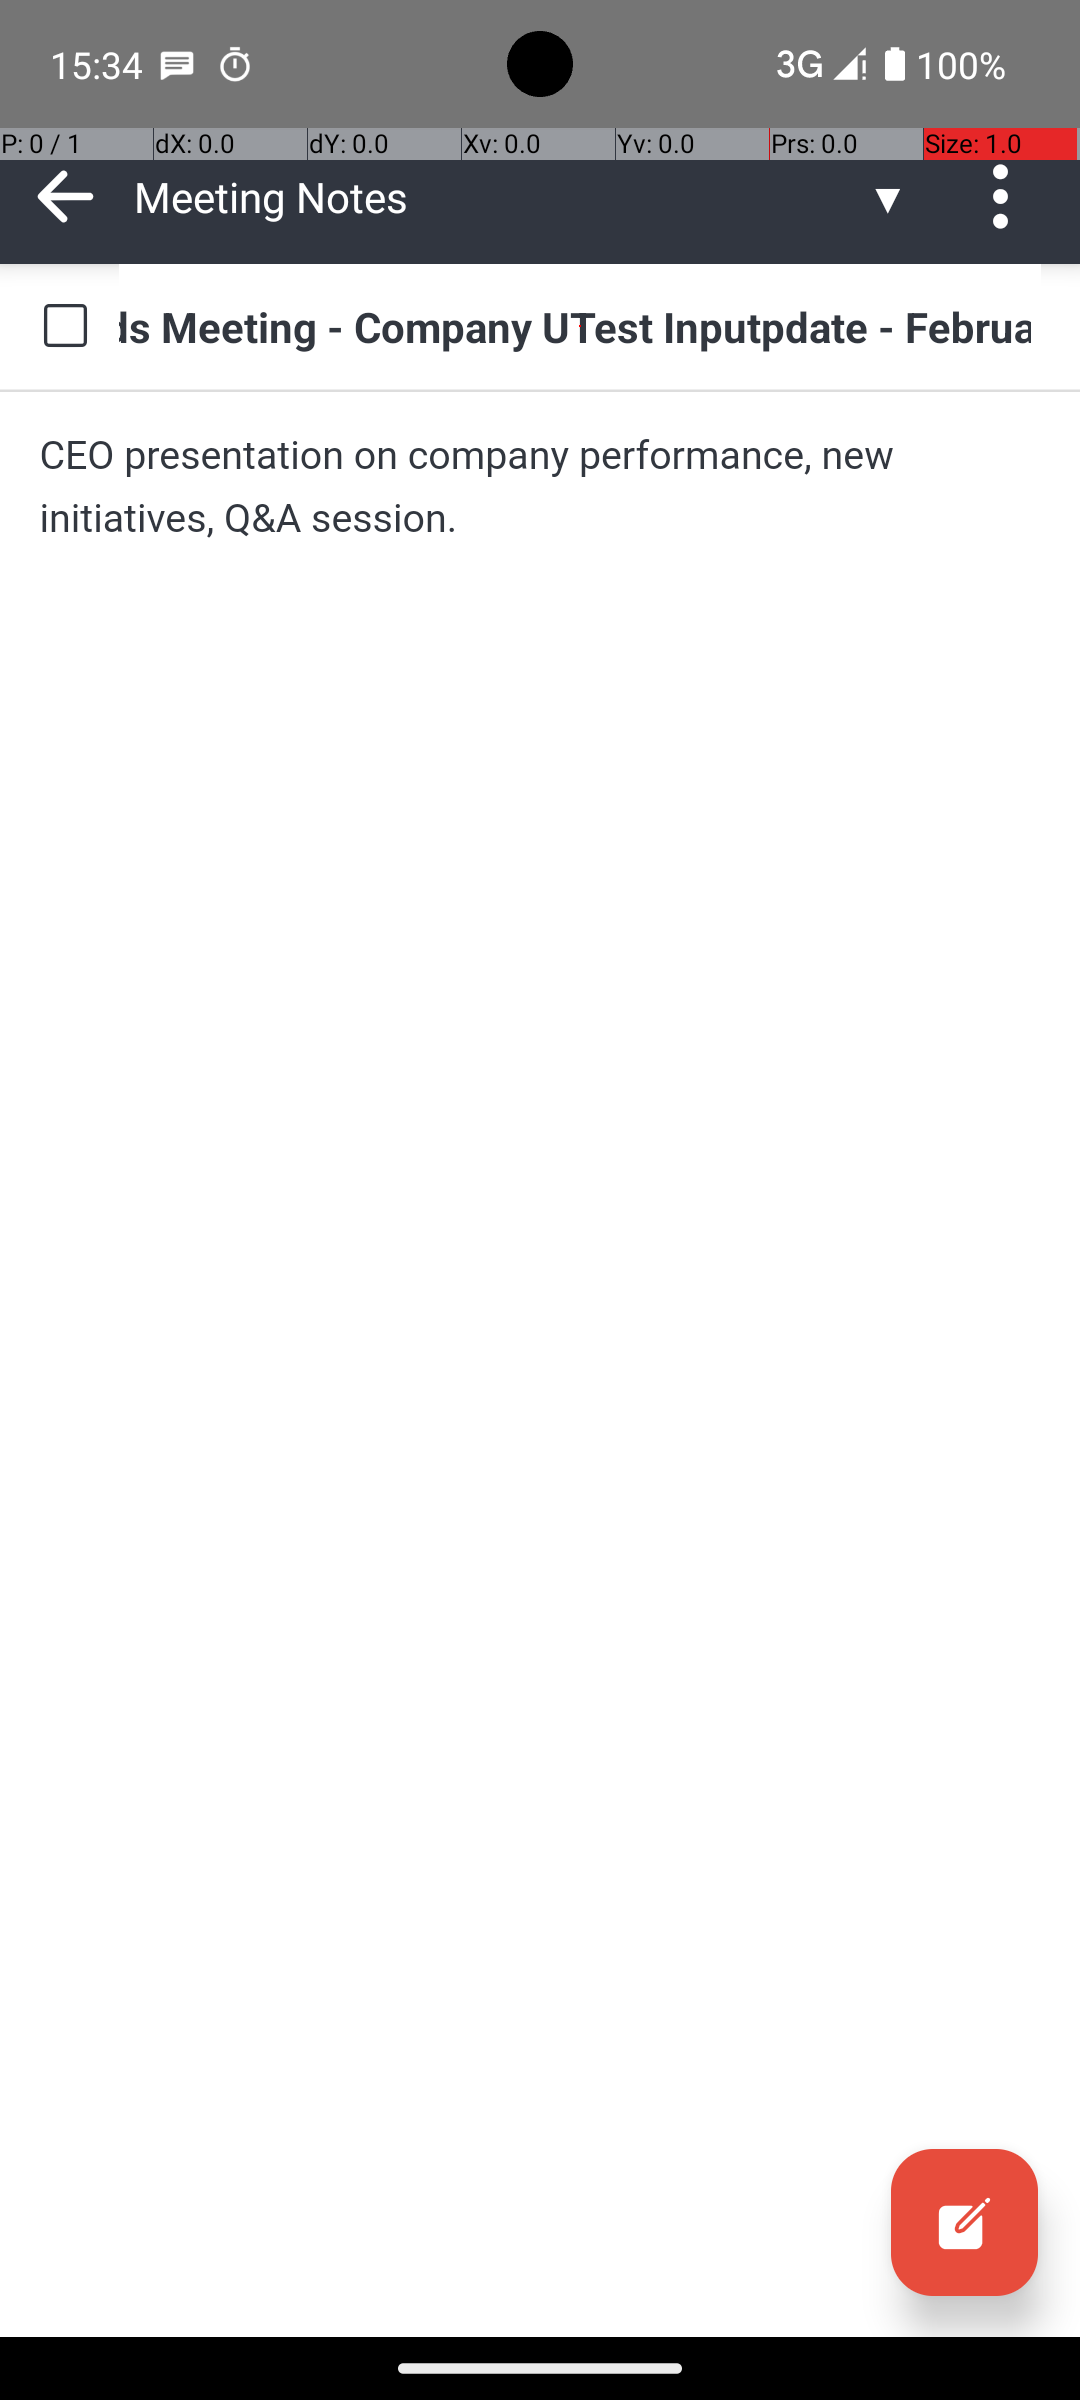  Describe the element at coordinates (580, 326) in the screenshot. I see `All-Hands Meeting - Company UTest Inputpdate - February 7, 2024` at that location.